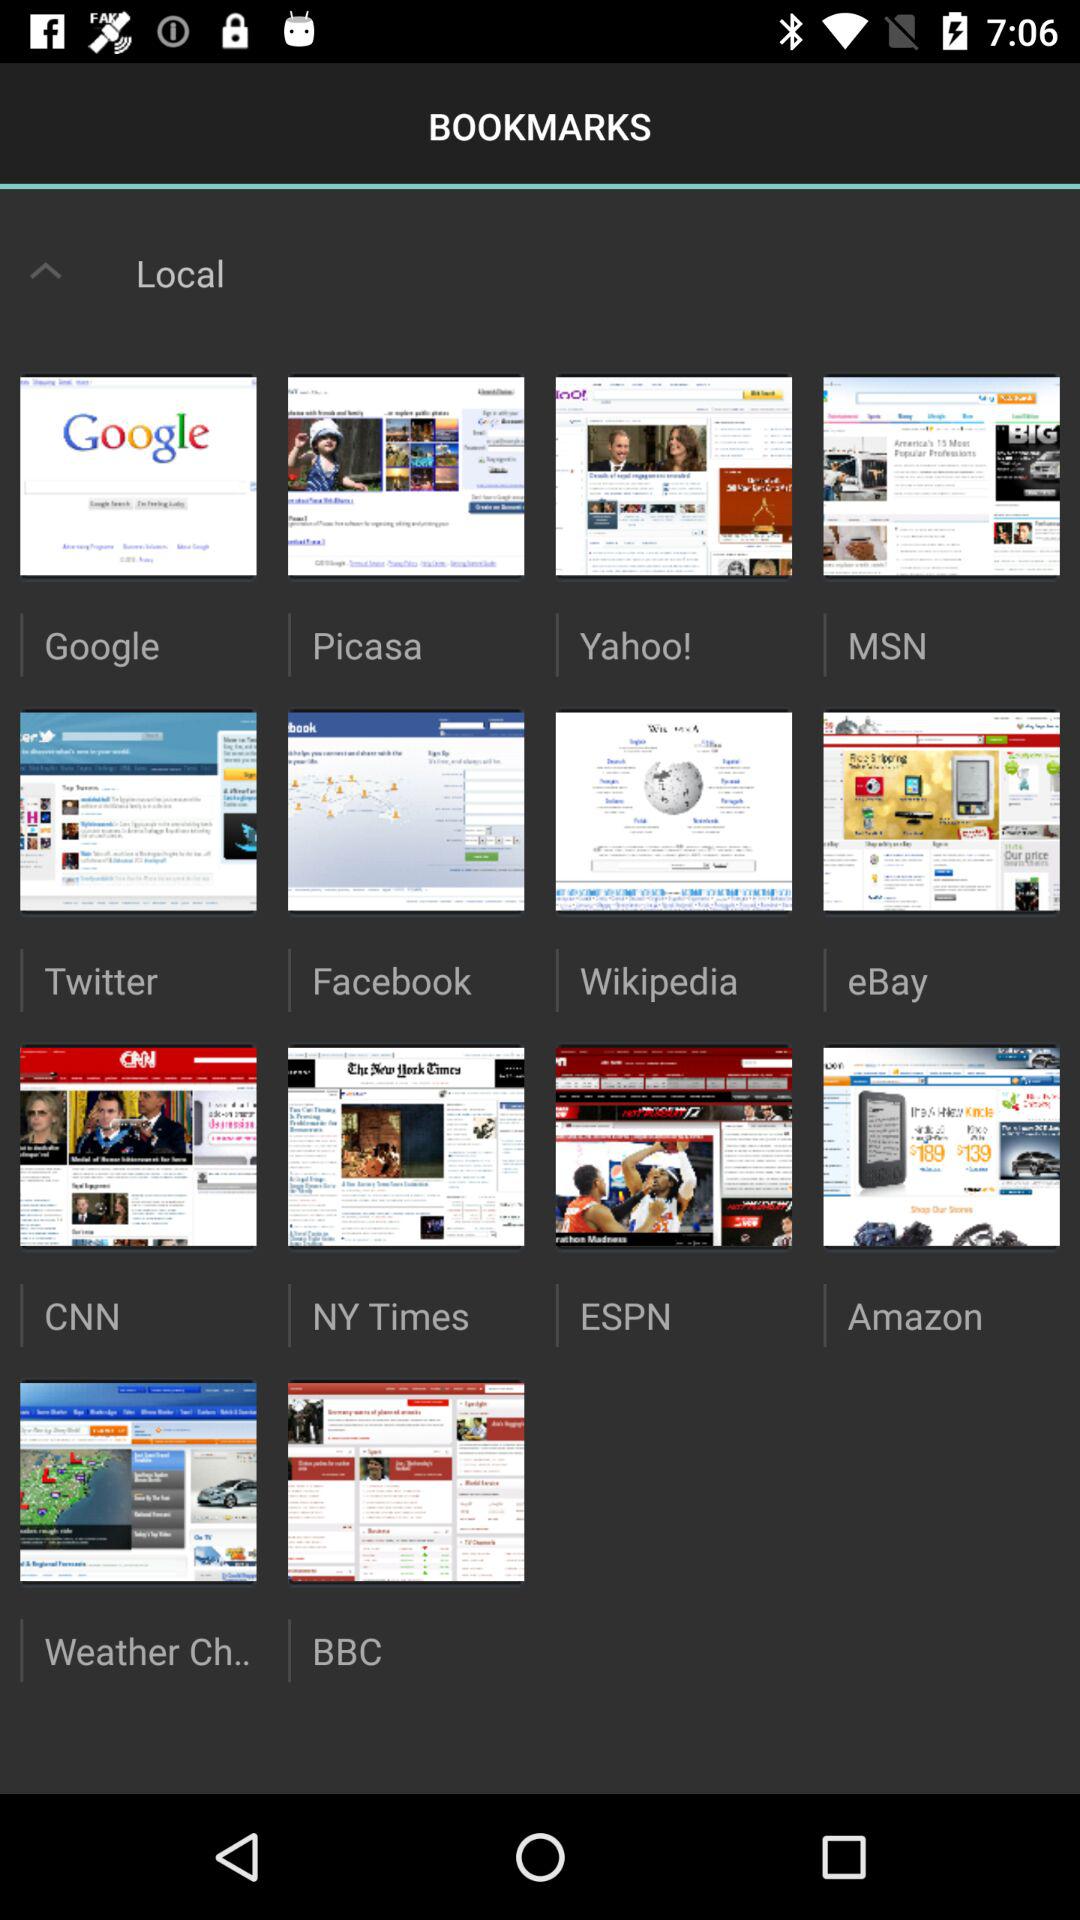 The height and width of the screenshot is (1920, 1080). What do you see at coordinates (138, 812) in the screenshot?
I see `click on the image above twitter` at bounding box center [138, 812].